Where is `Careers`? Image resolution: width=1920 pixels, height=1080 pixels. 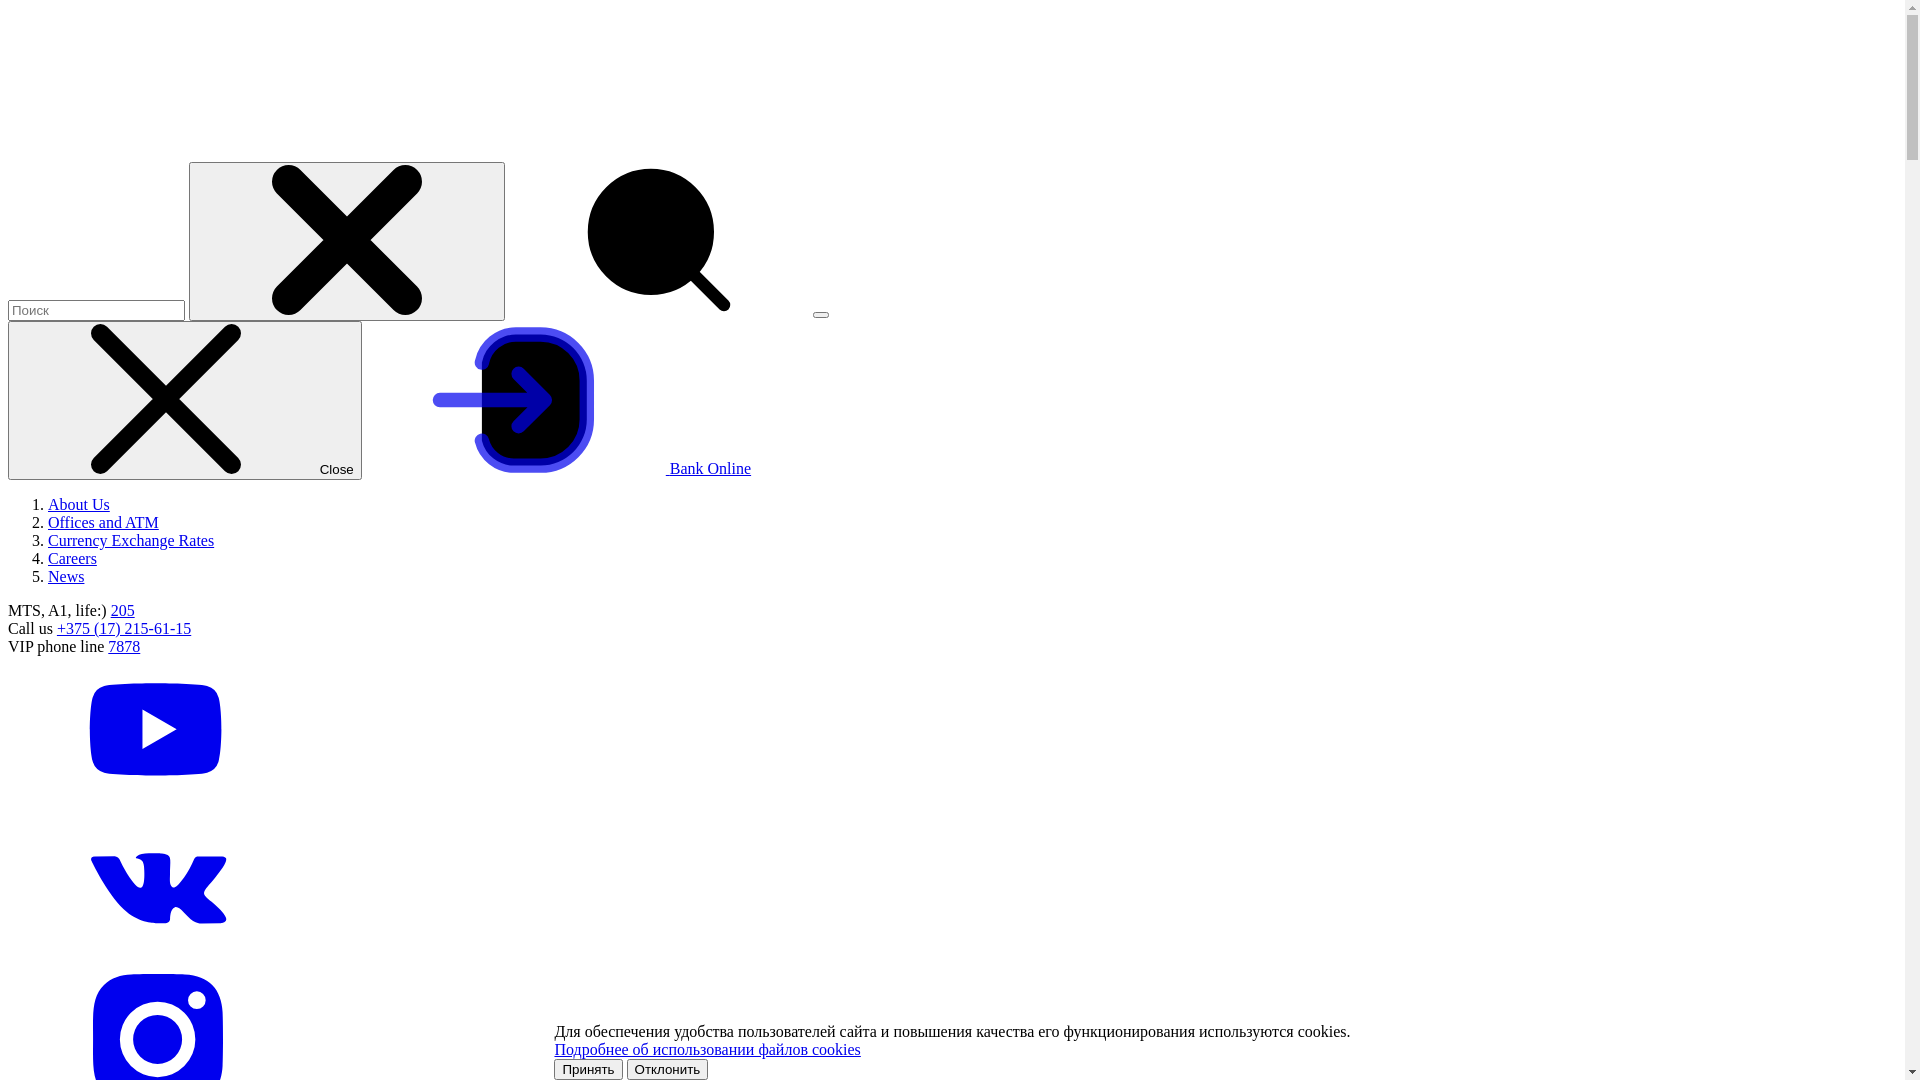 Careers is located at coordinates (72, 558).